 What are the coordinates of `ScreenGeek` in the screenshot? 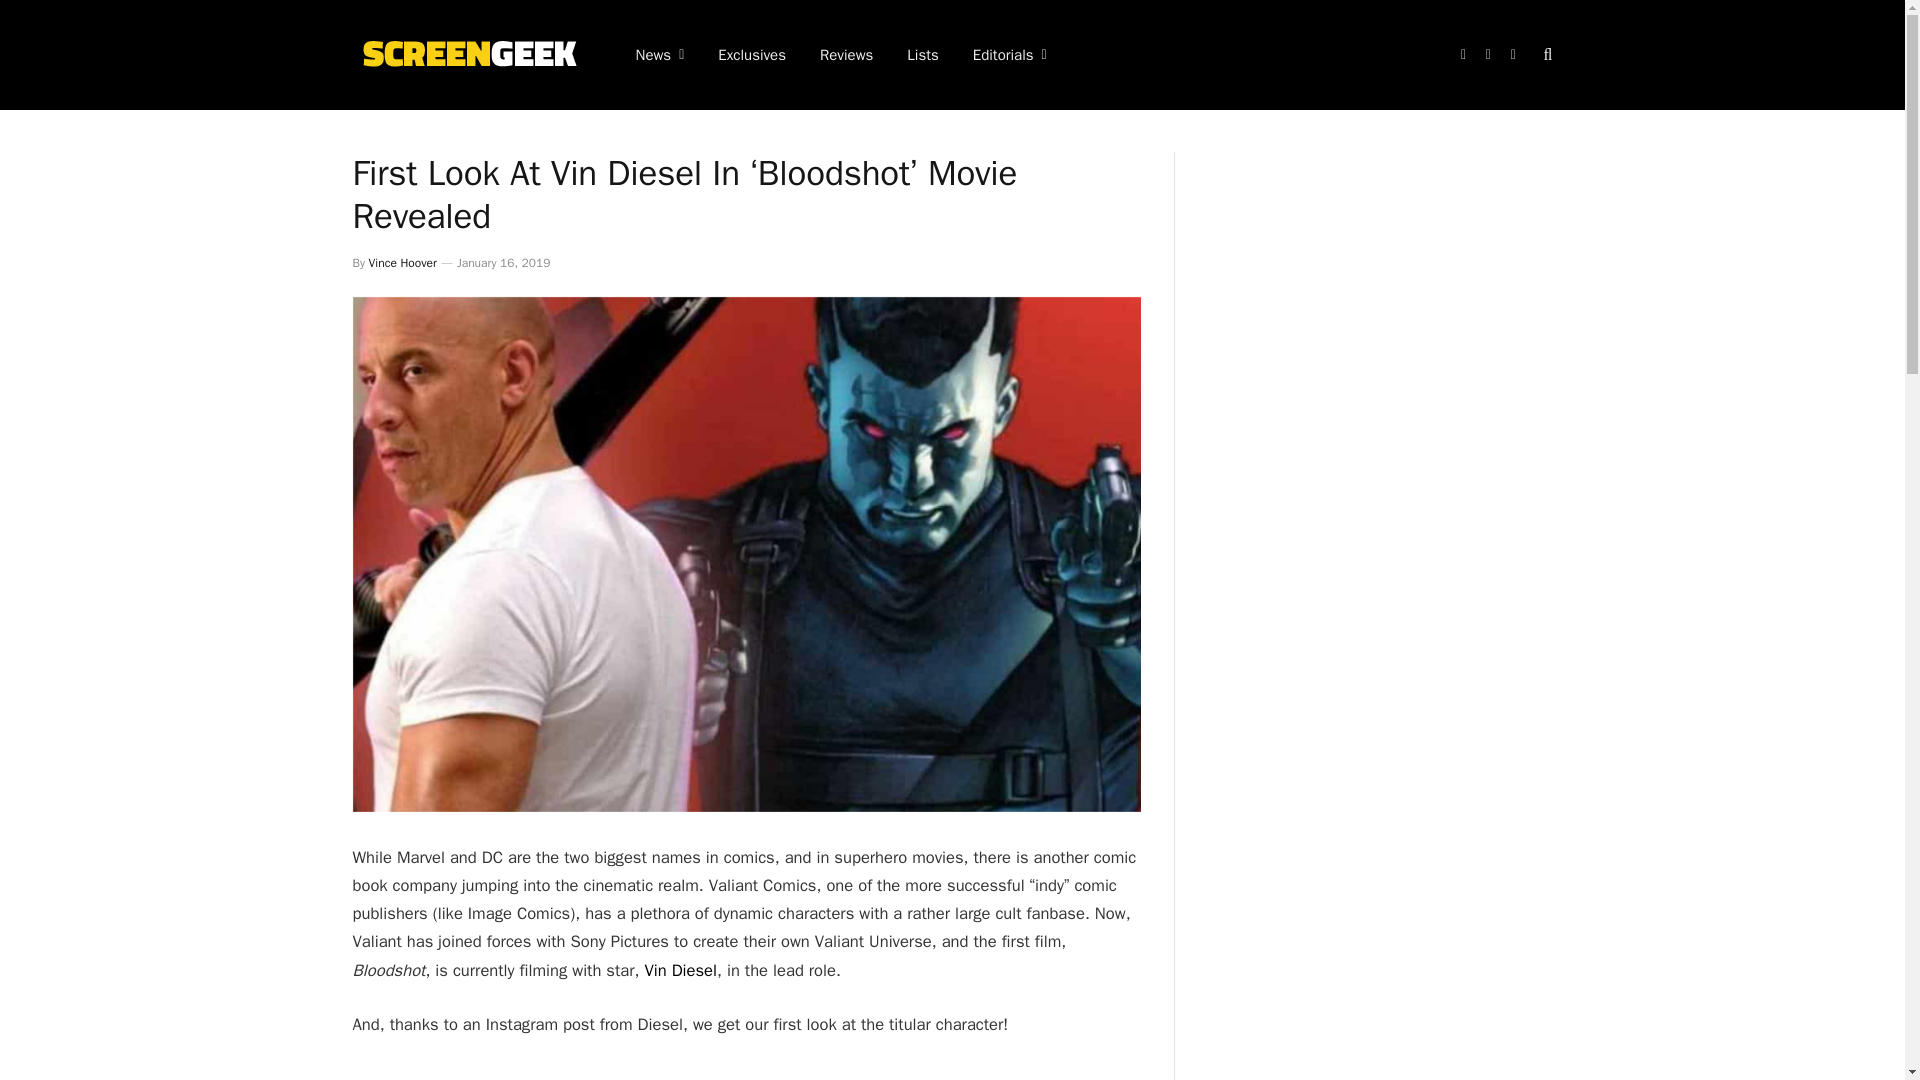 It's located at (467, 54).